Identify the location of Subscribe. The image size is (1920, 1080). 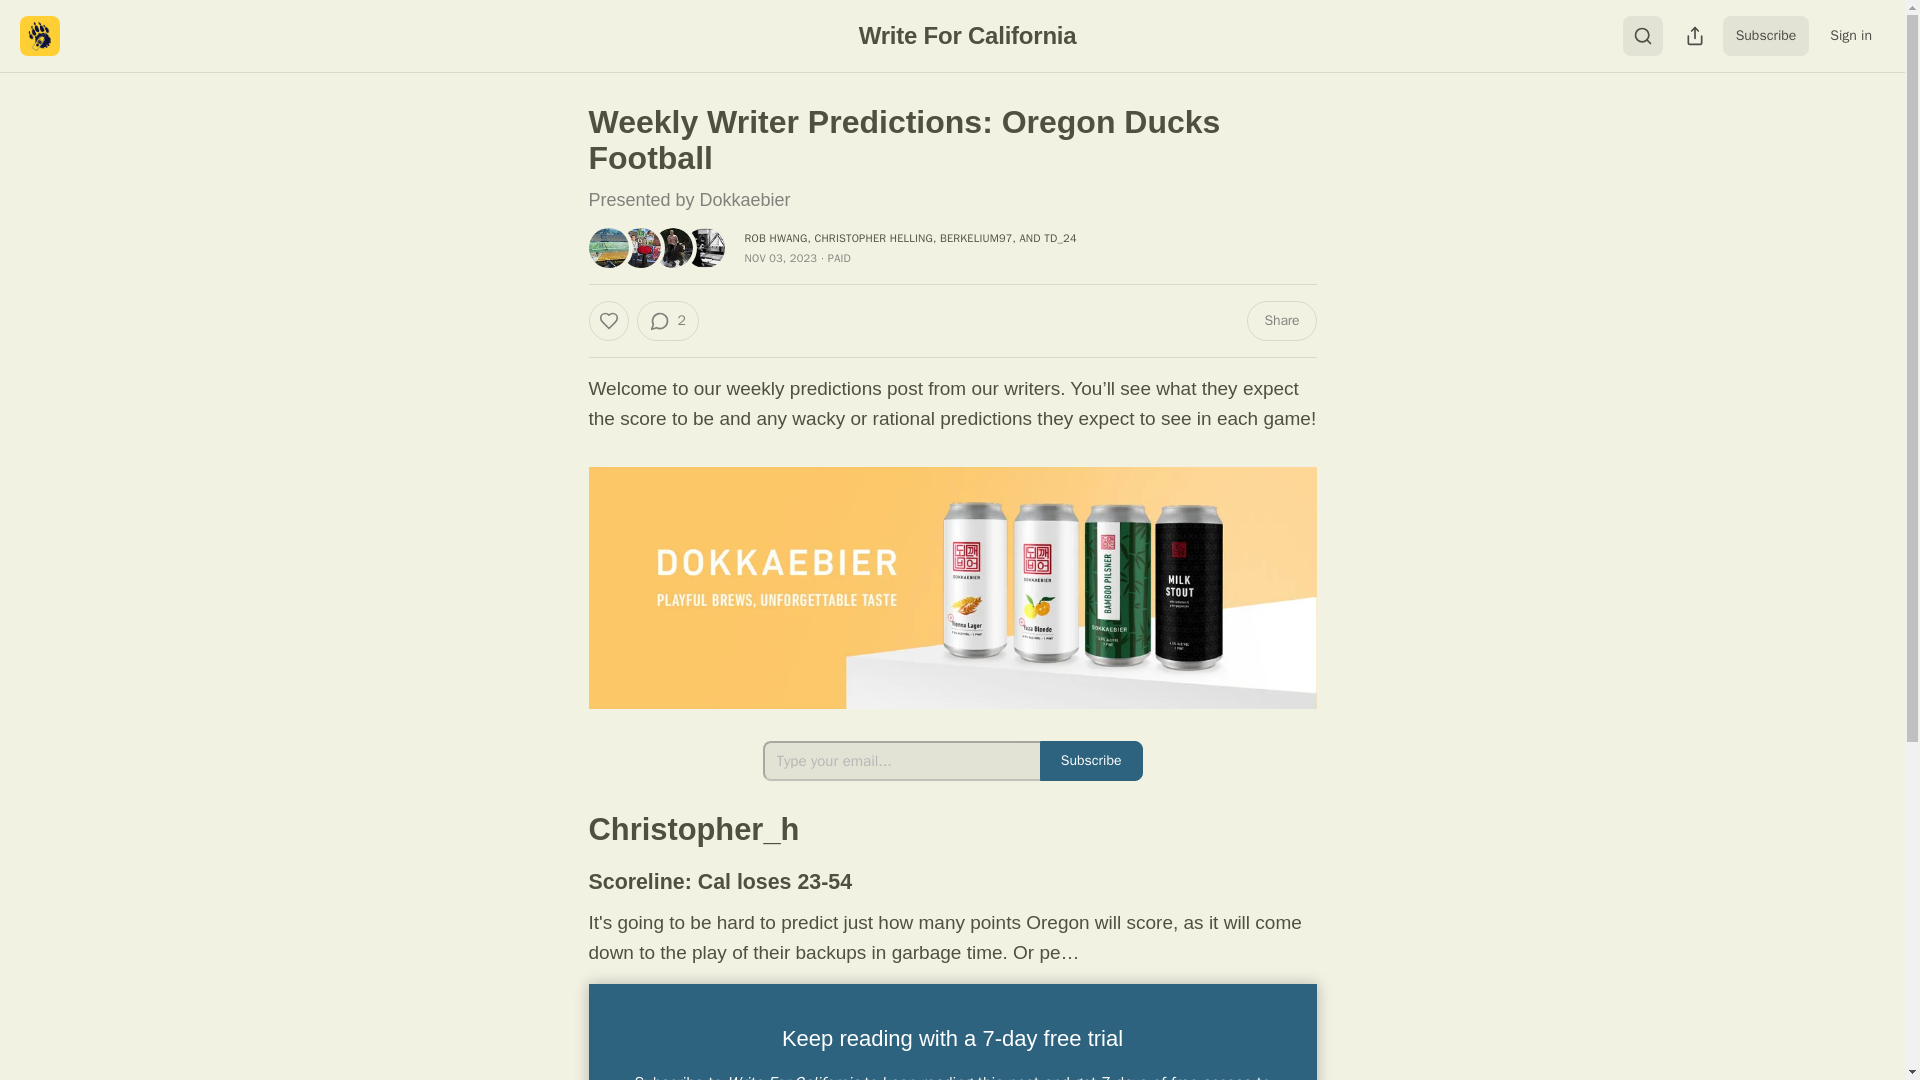
(1766, 36).